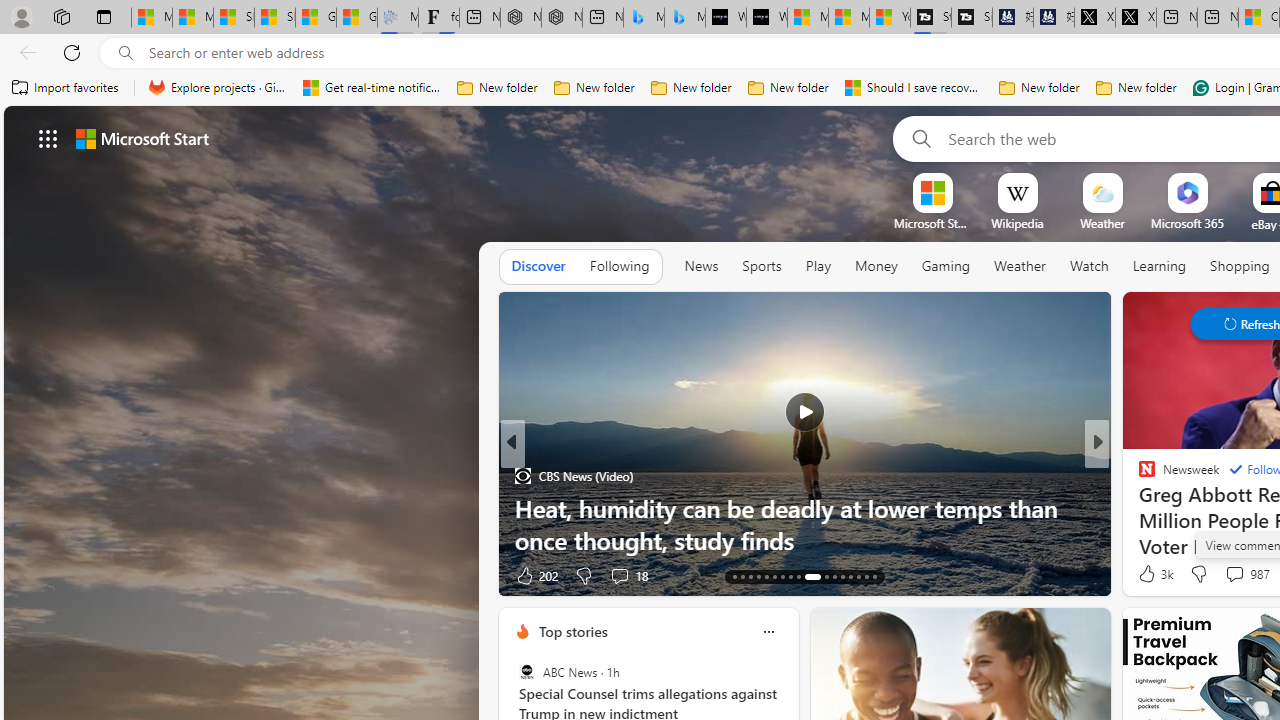  What do you see at coordinates (1153, 476) in the screenshot?
I see `Nordace` at bounding box center [1153, 476].